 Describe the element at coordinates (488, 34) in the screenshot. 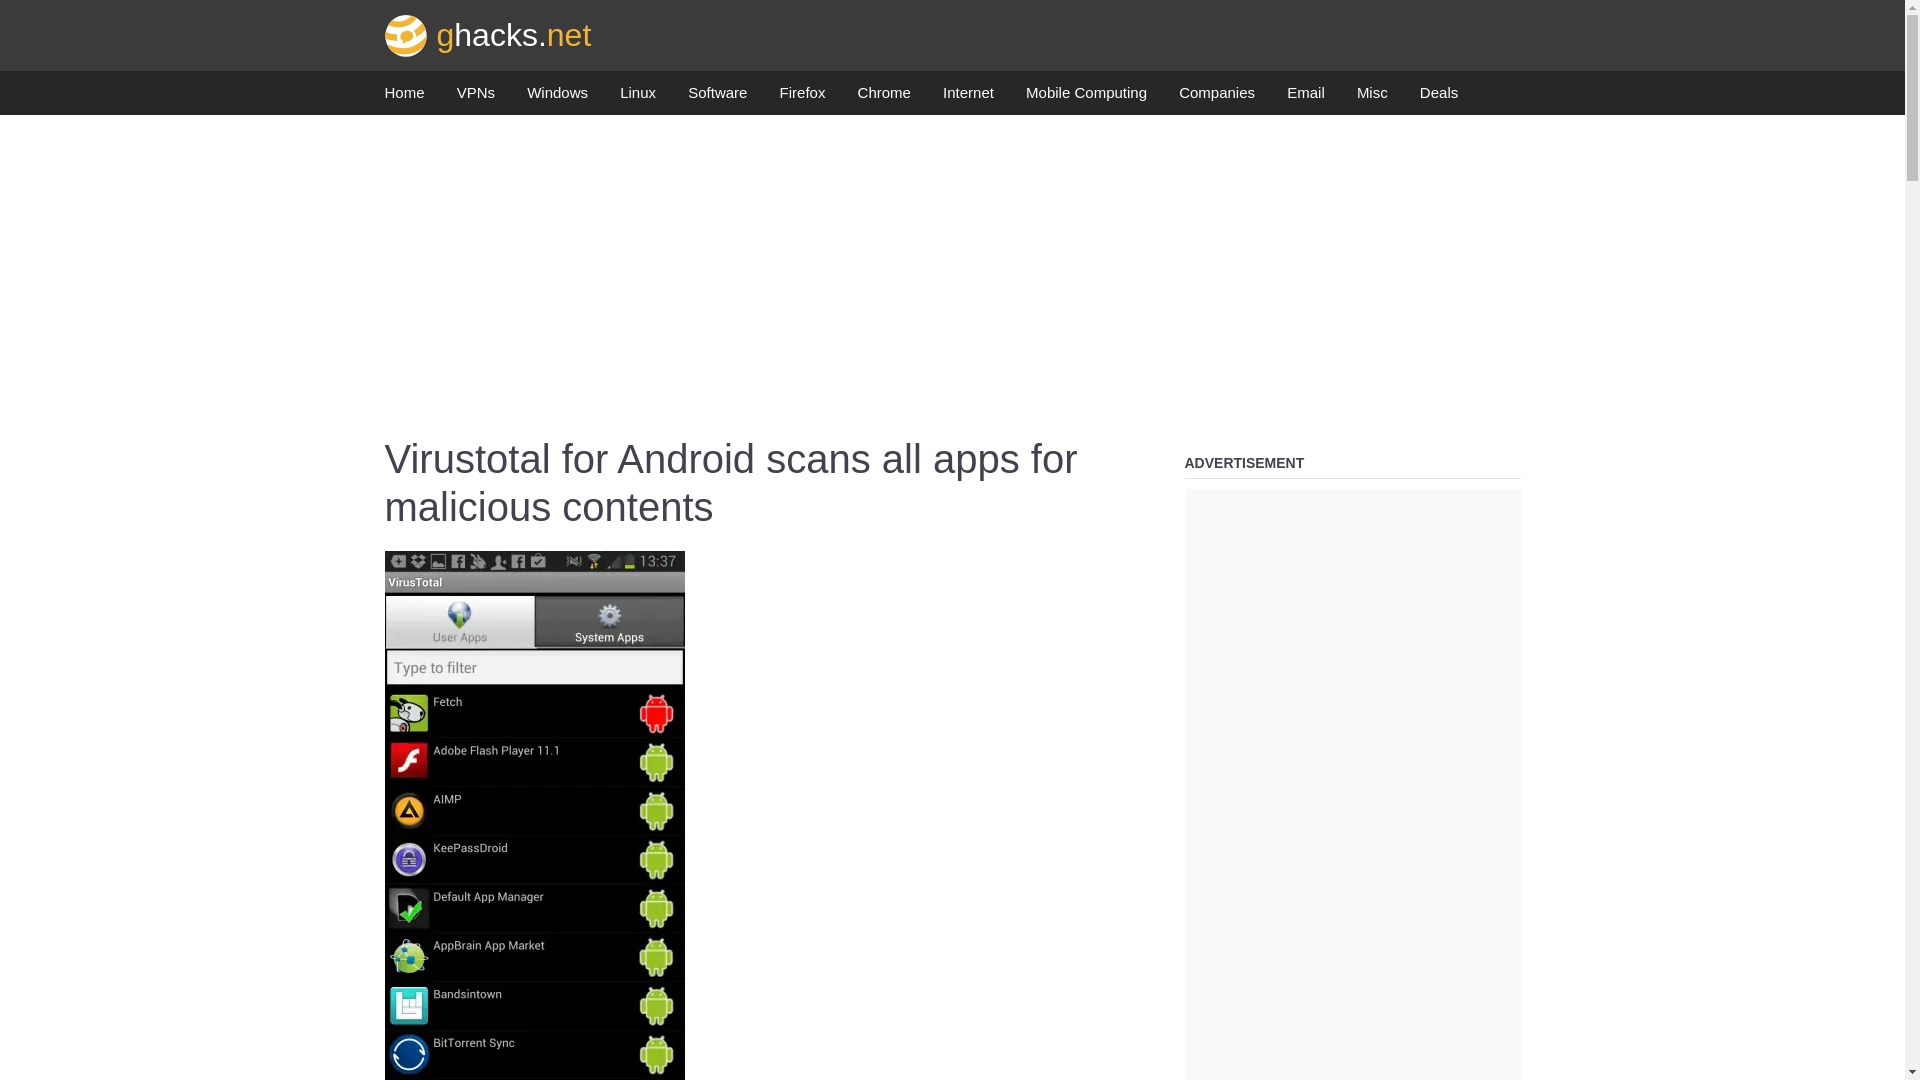

I see `ghacks.net` at that location.